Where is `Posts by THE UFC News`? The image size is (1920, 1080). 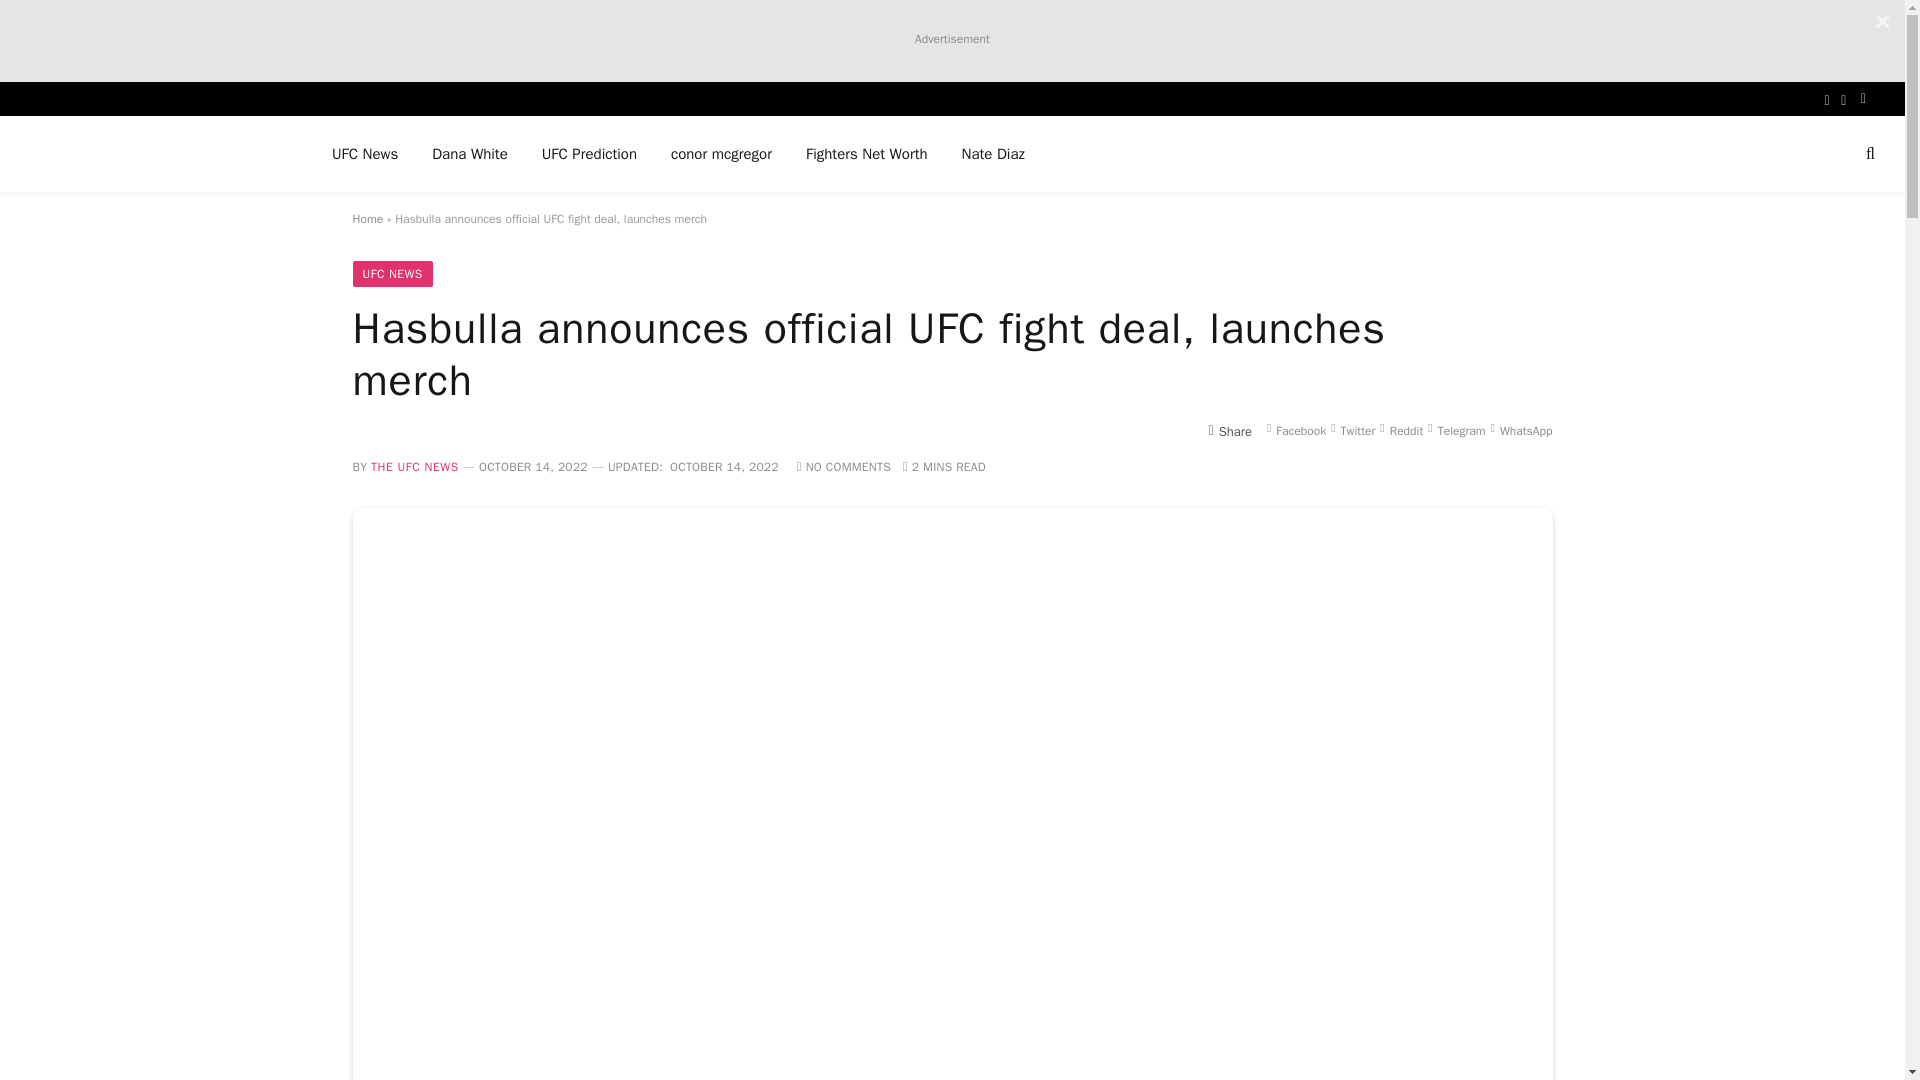
Posts by THE UFC News is located at coordinates (414, 467).